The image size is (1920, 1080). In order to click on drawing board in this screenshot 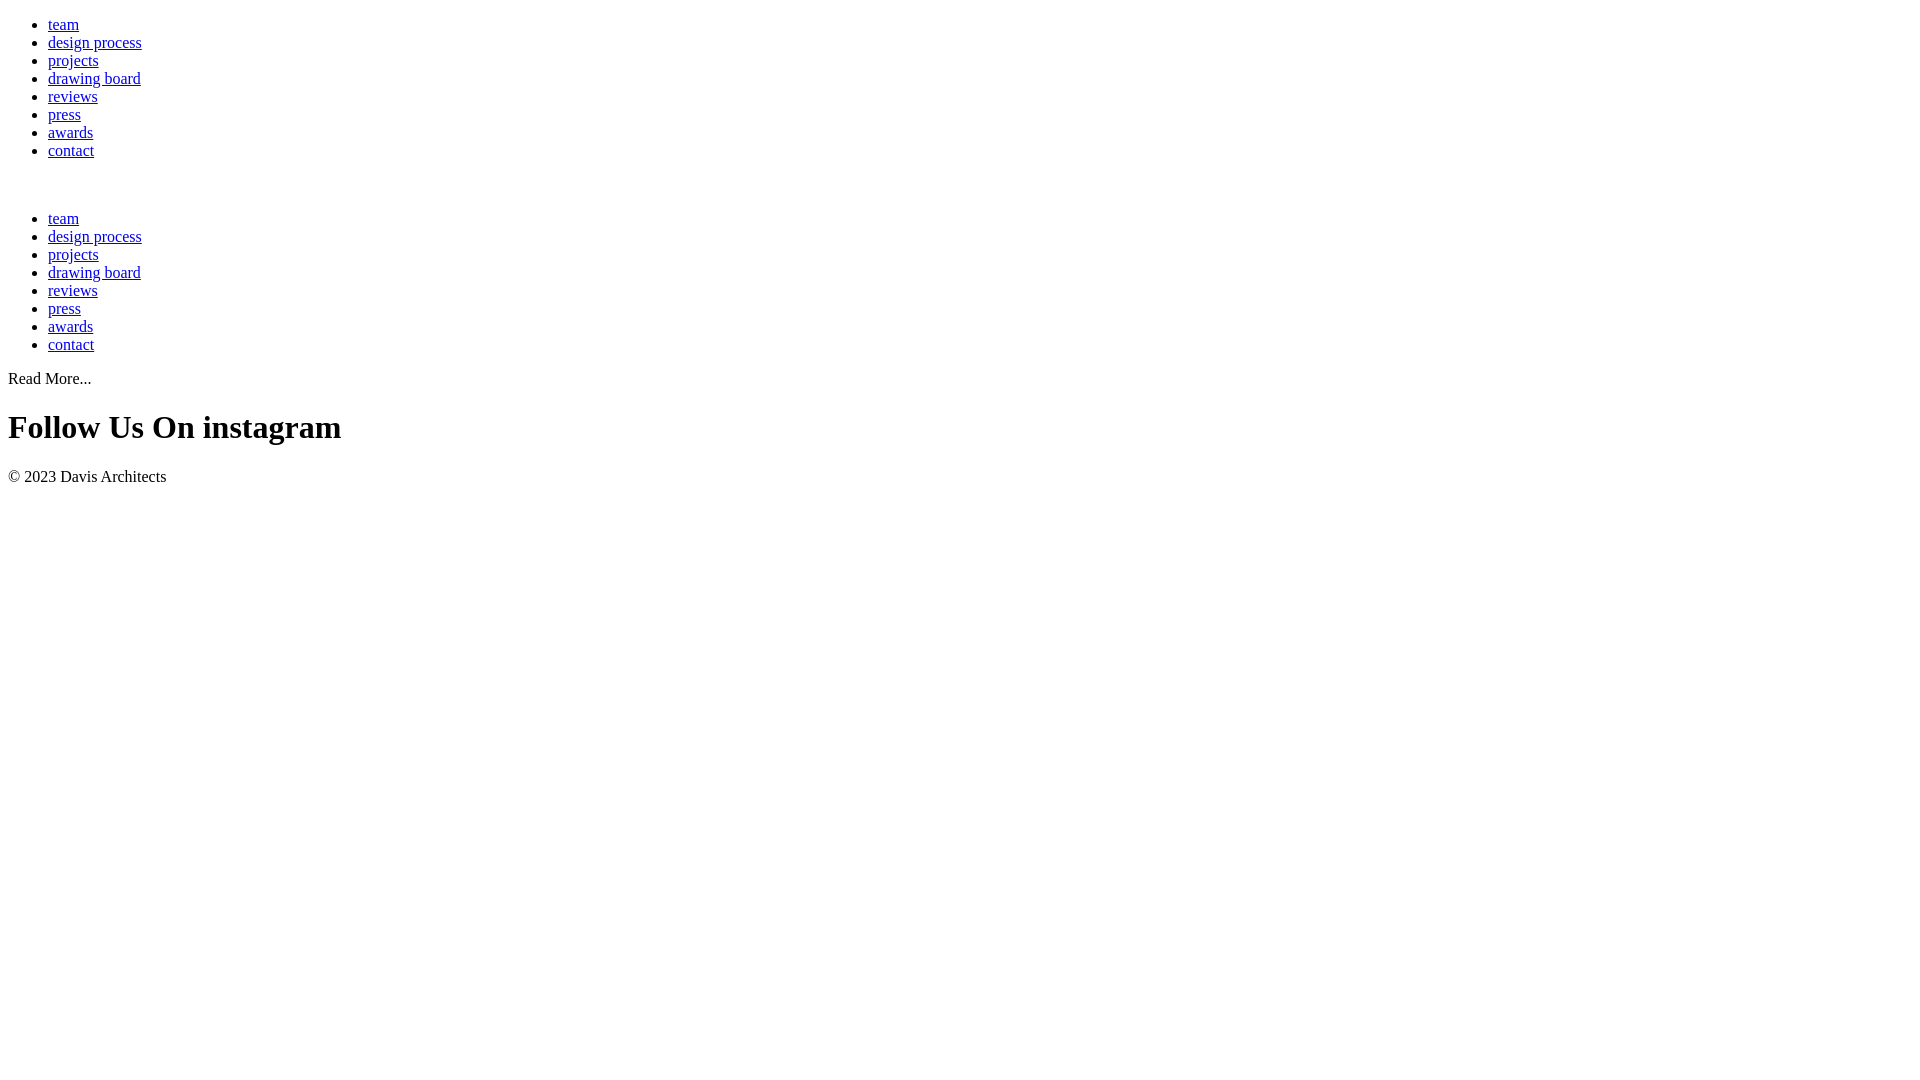, I will do `click(94, 272)`.